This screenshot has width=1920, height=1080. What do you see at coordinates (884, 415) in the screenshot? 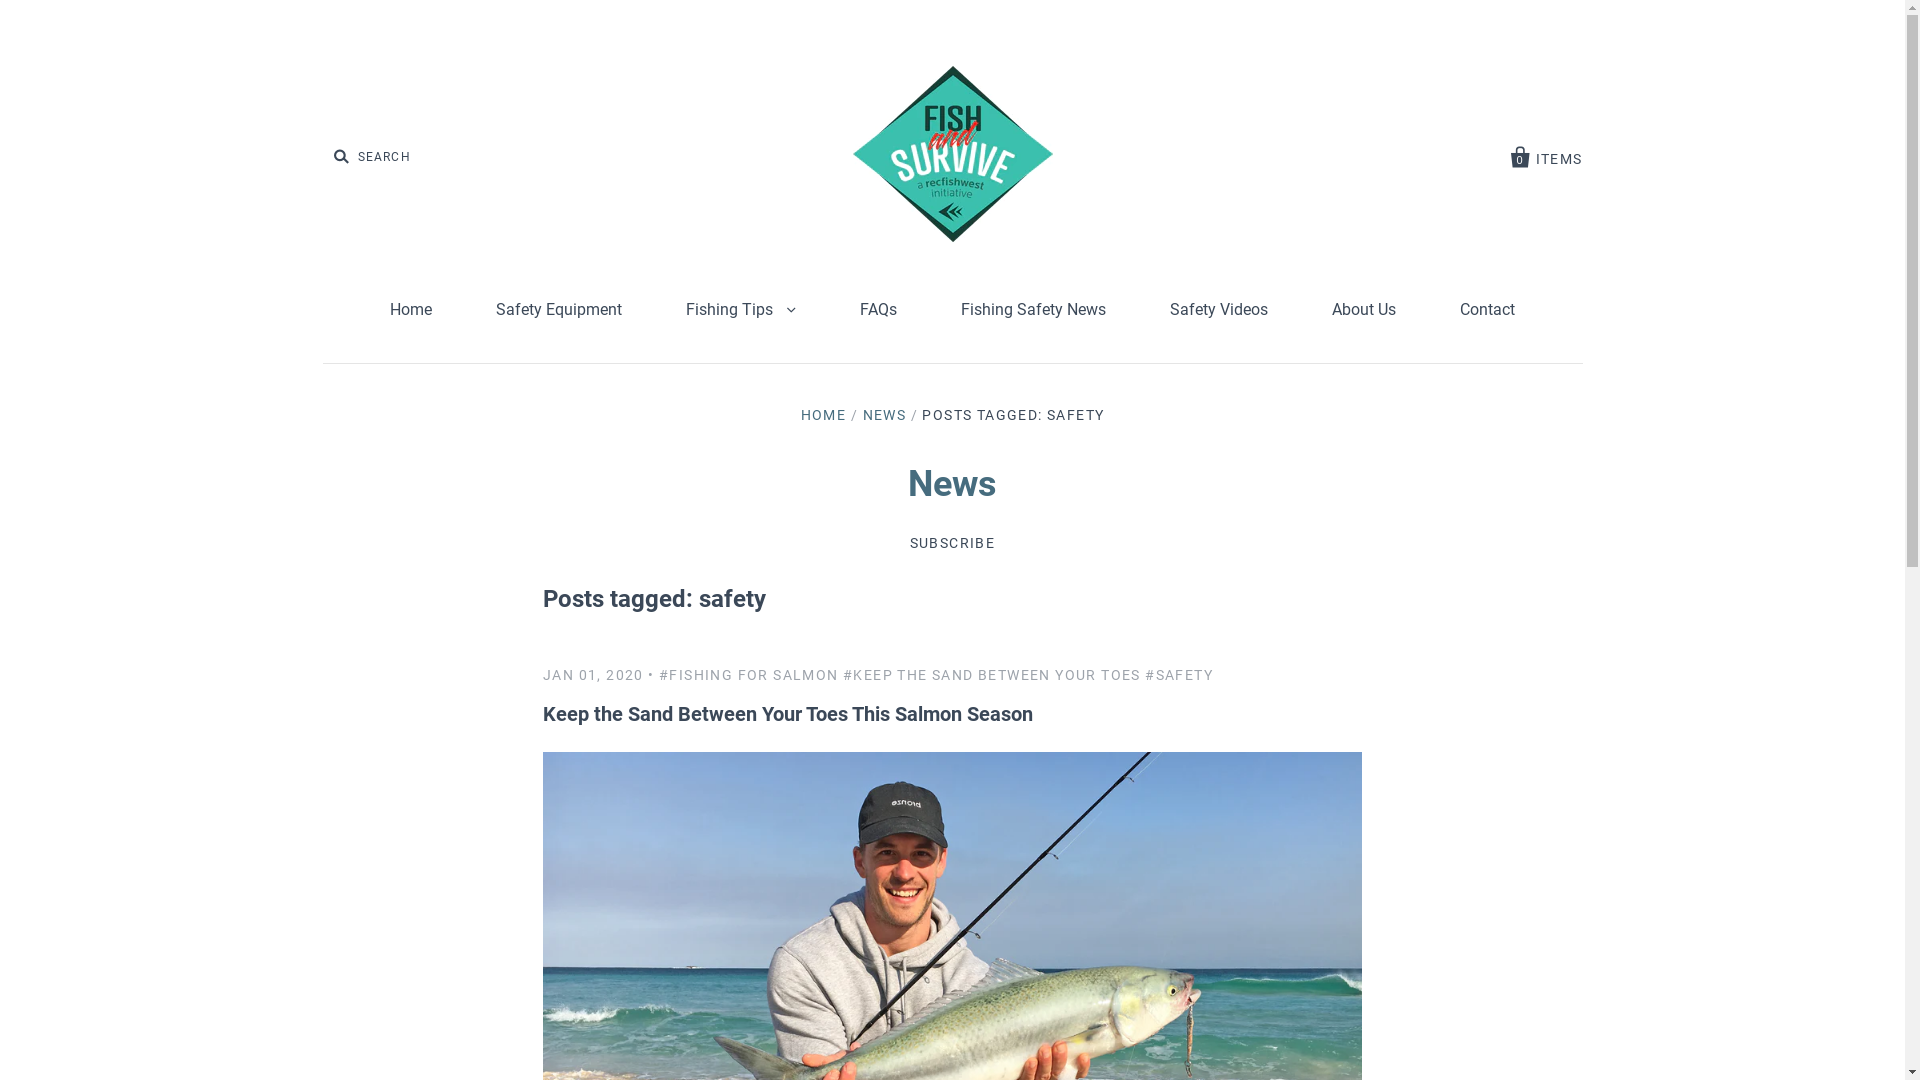
I see `NEWS` at bounding box center [884, 415].